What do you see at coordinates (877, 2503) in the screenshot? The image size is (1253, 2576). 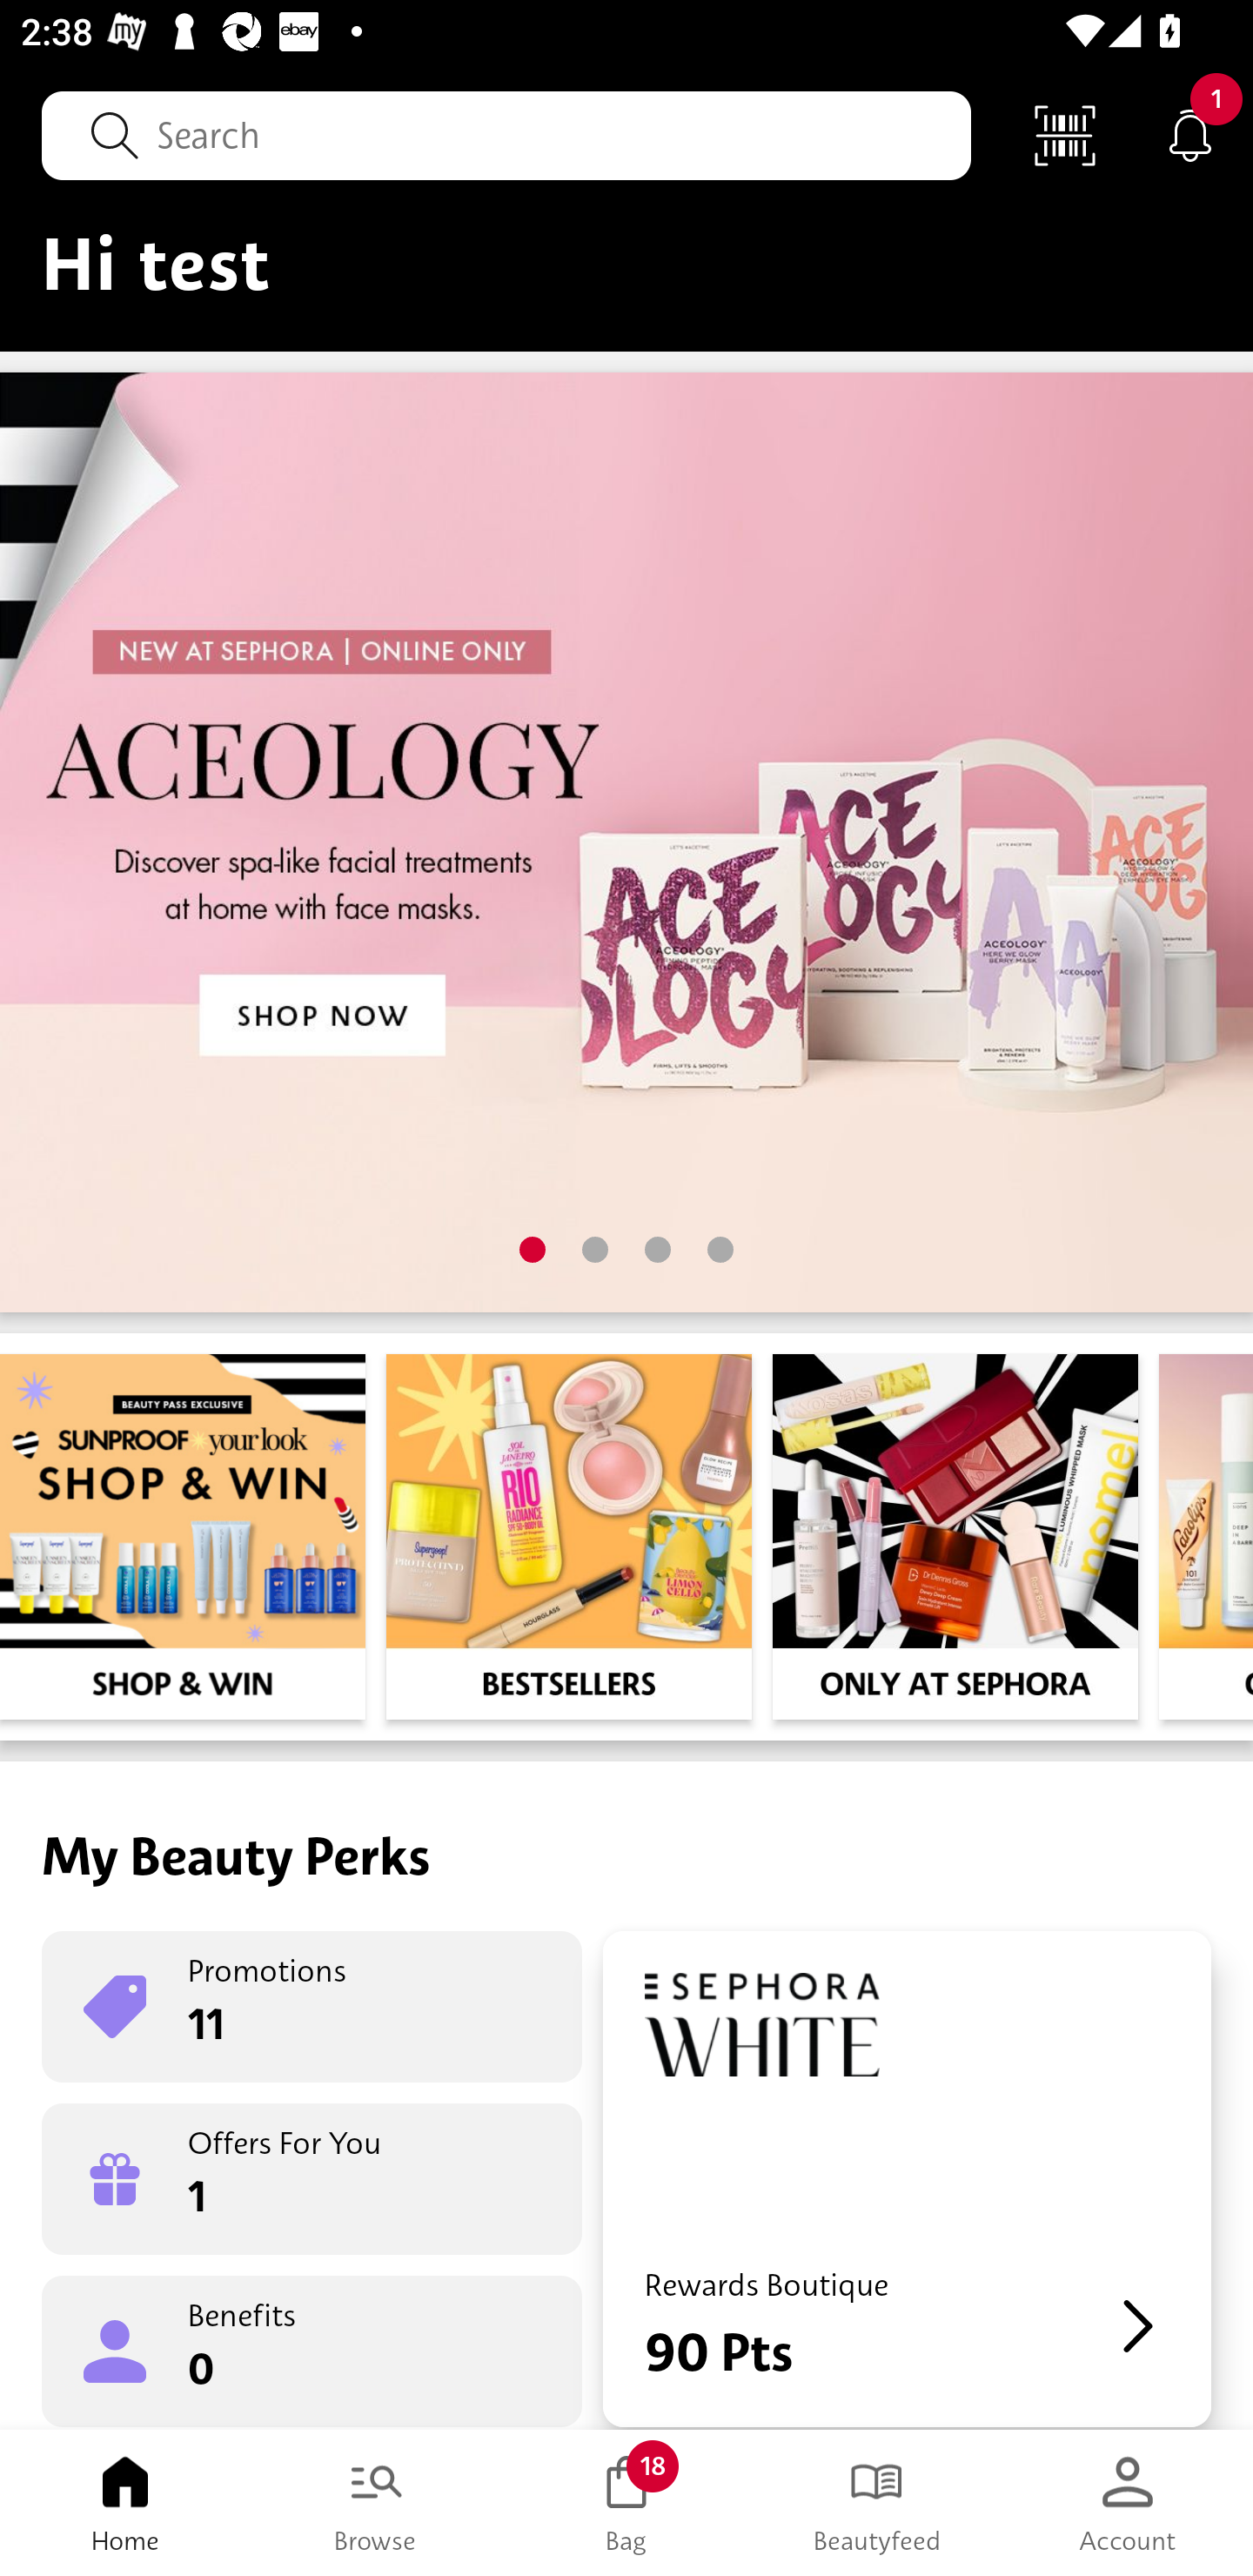 I see `Beautyfeed` at bounding box center [877, 2503].